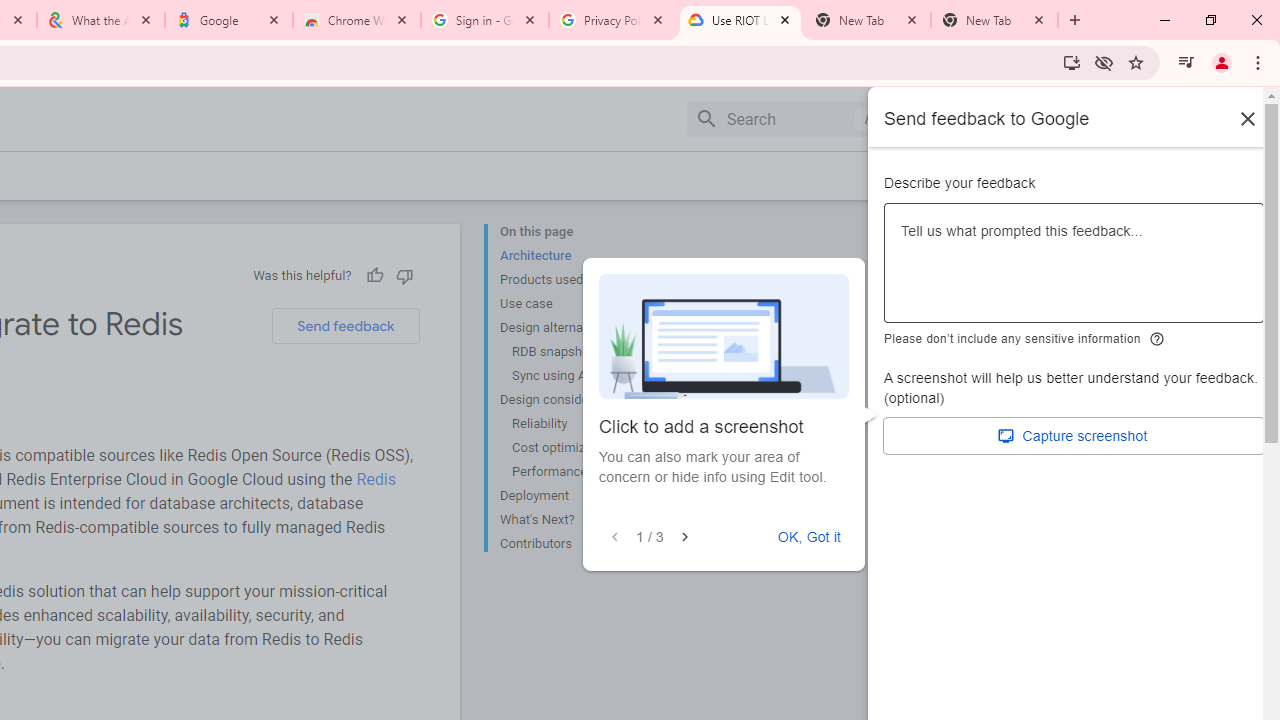 The width and height of the screenshot is (1280, 720). What do you see at coordinates (229, 20) in the screenshot?
I see `Google` at bounding box center [229, 20].